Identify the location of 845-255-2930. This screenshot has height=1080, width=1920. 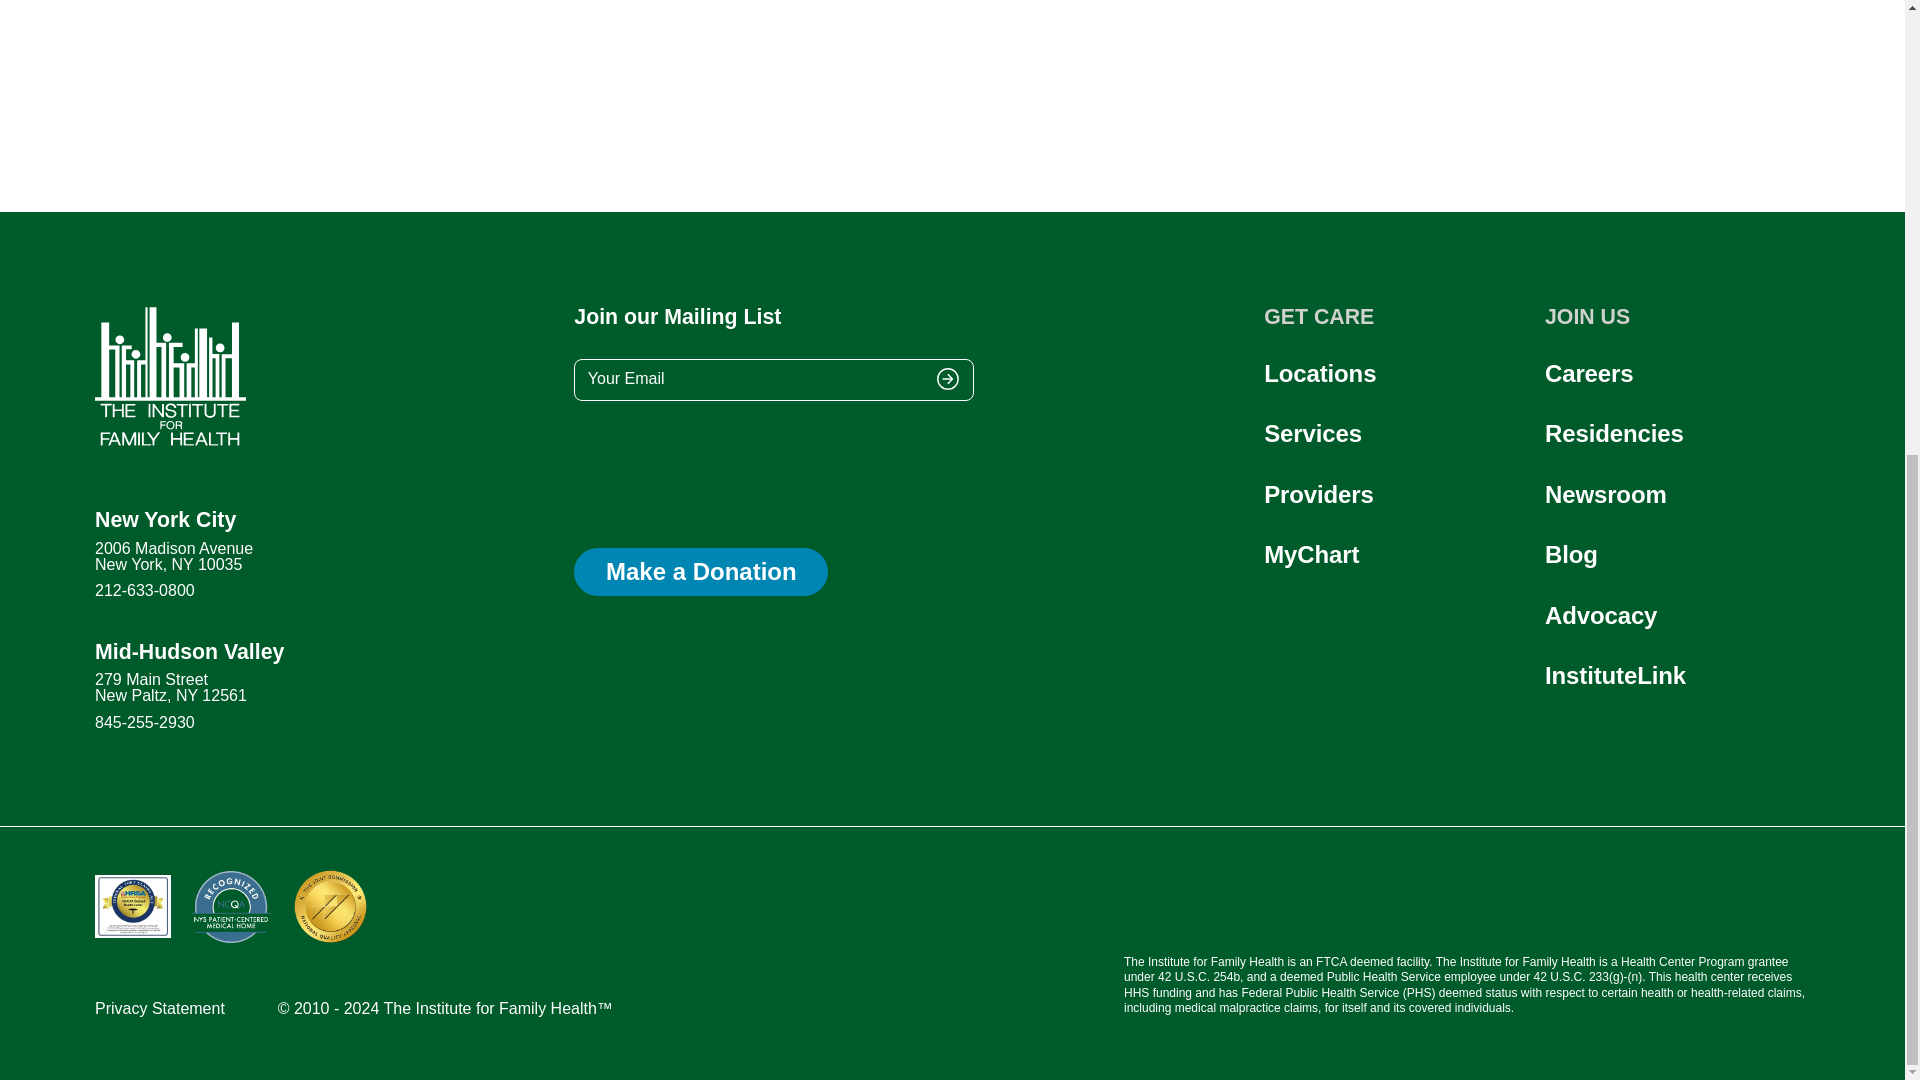
(1615, 676).